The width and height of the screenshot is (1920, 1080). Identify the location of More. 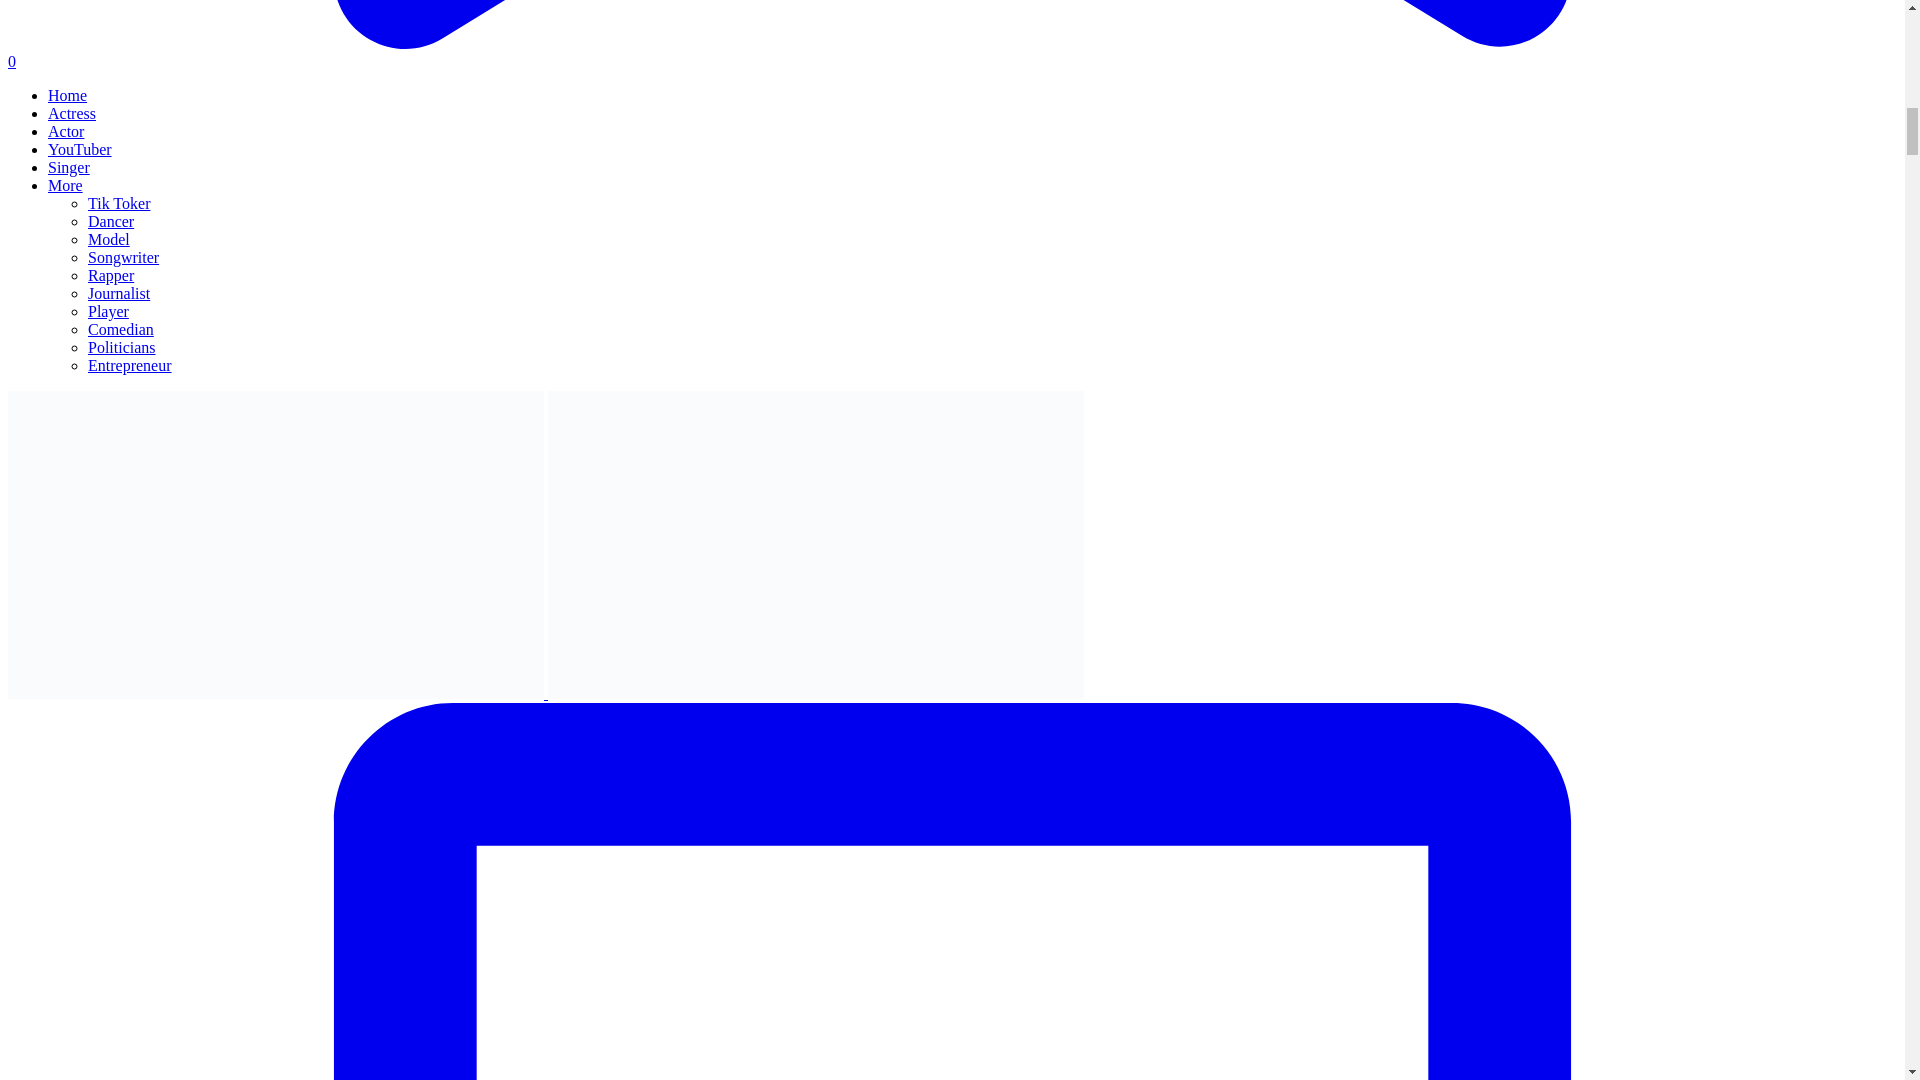
(65, 186).